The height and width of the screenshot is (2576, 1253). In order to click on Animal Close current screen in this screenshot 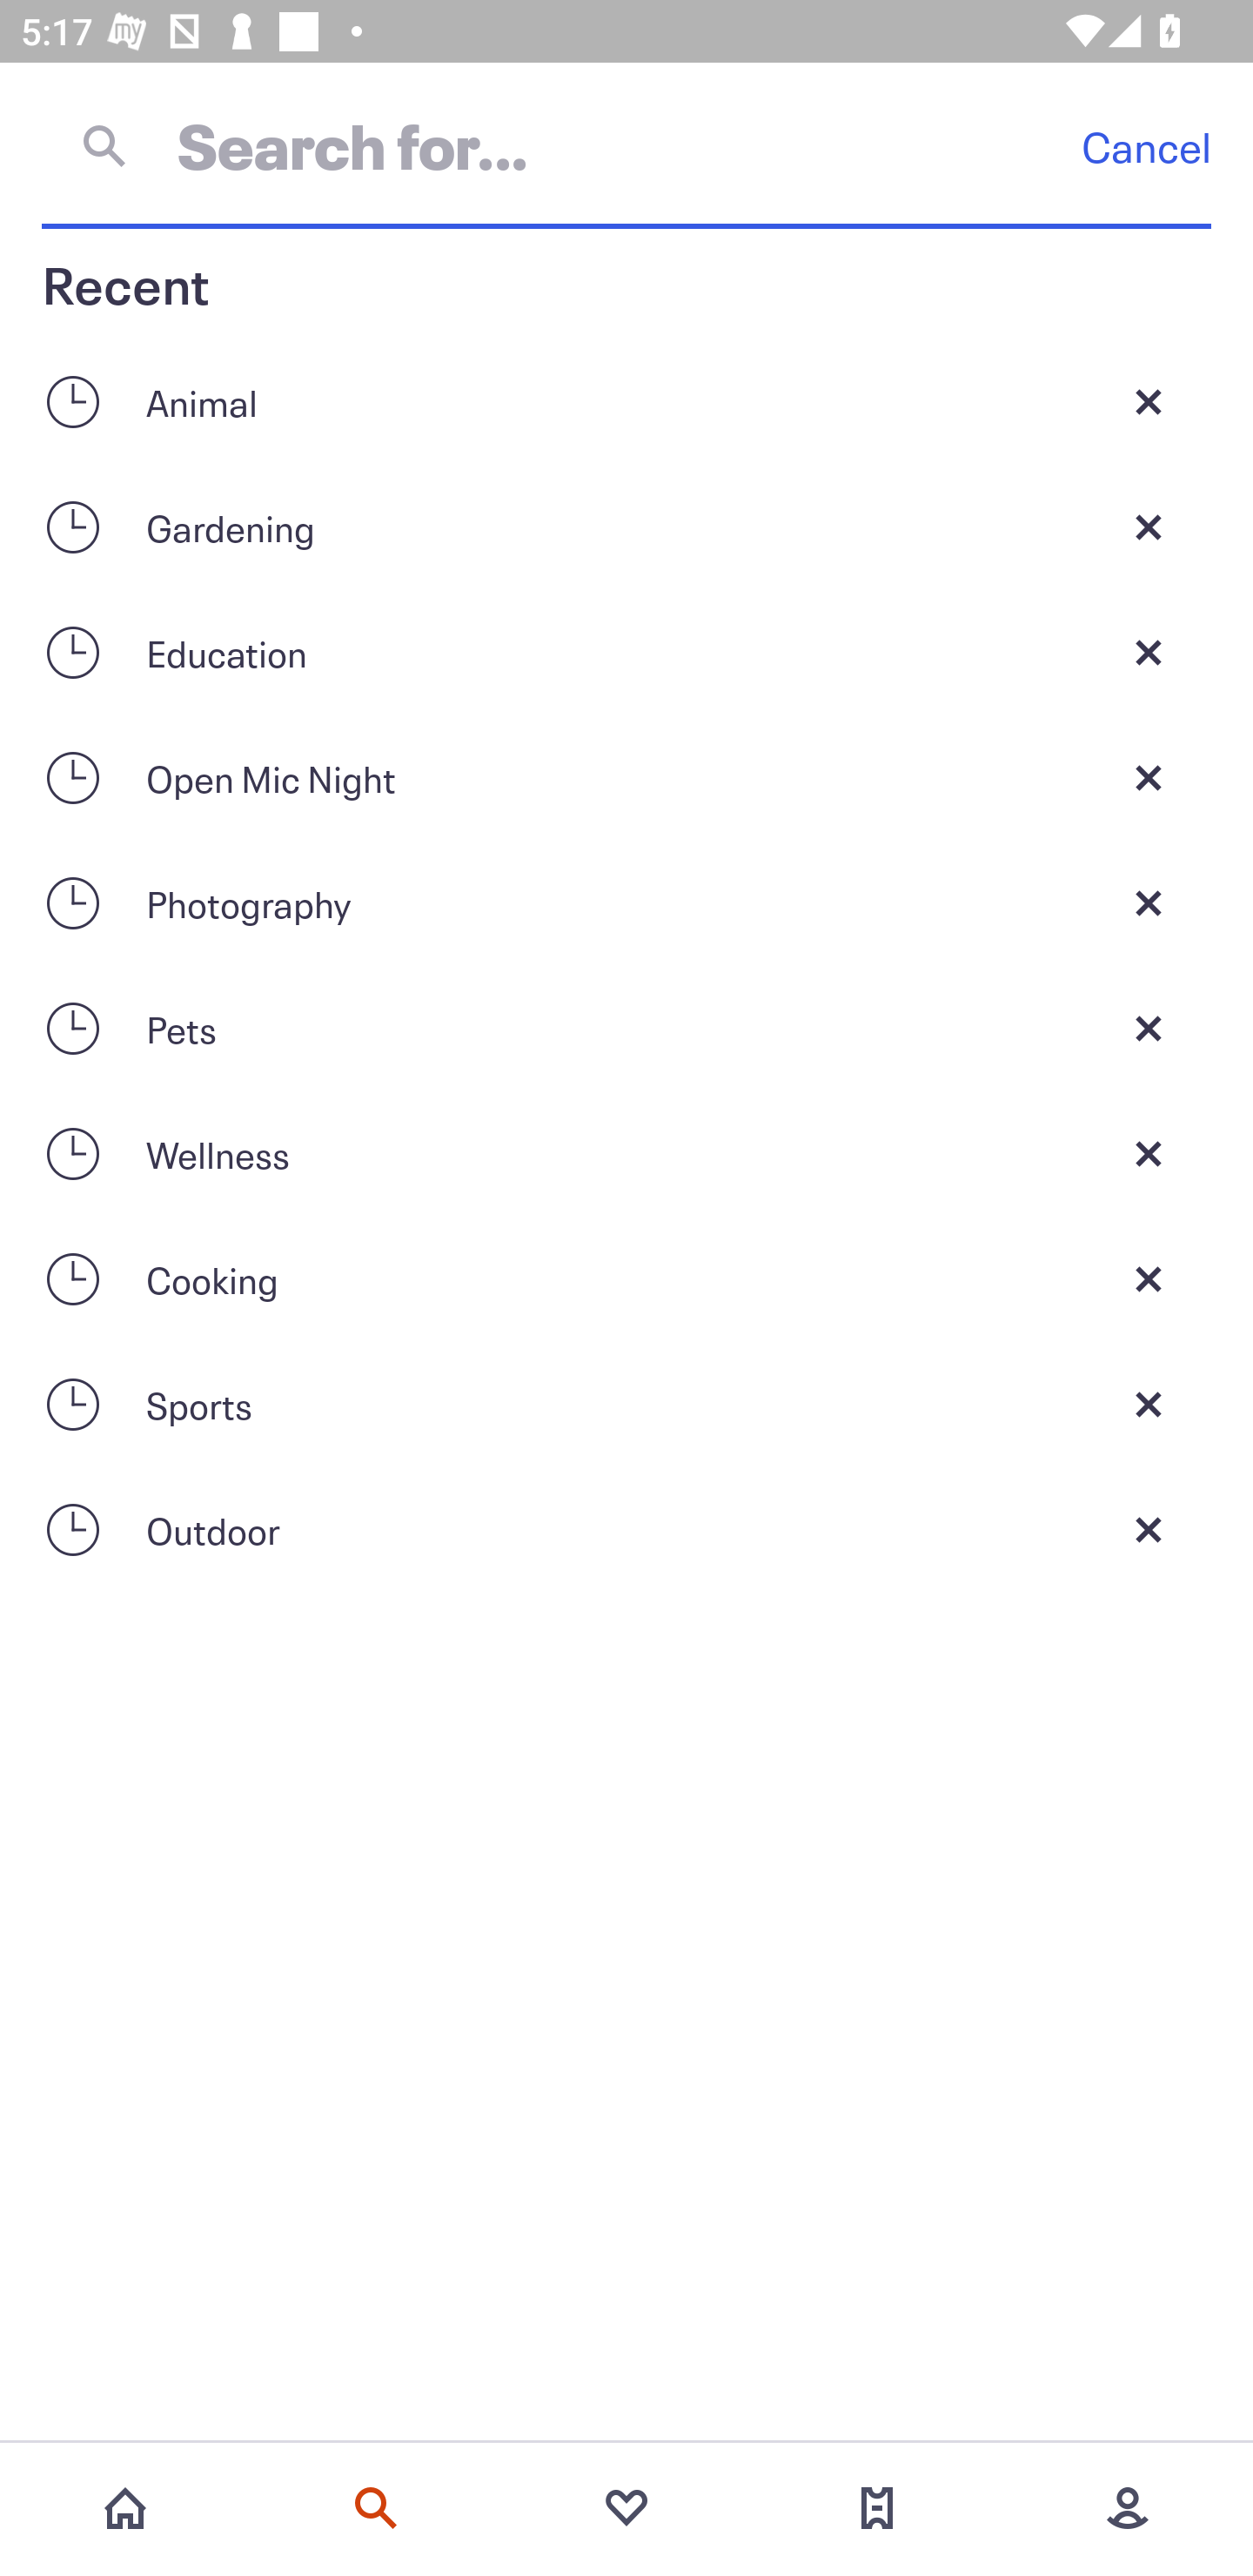, I will do `click(626, 401)`.